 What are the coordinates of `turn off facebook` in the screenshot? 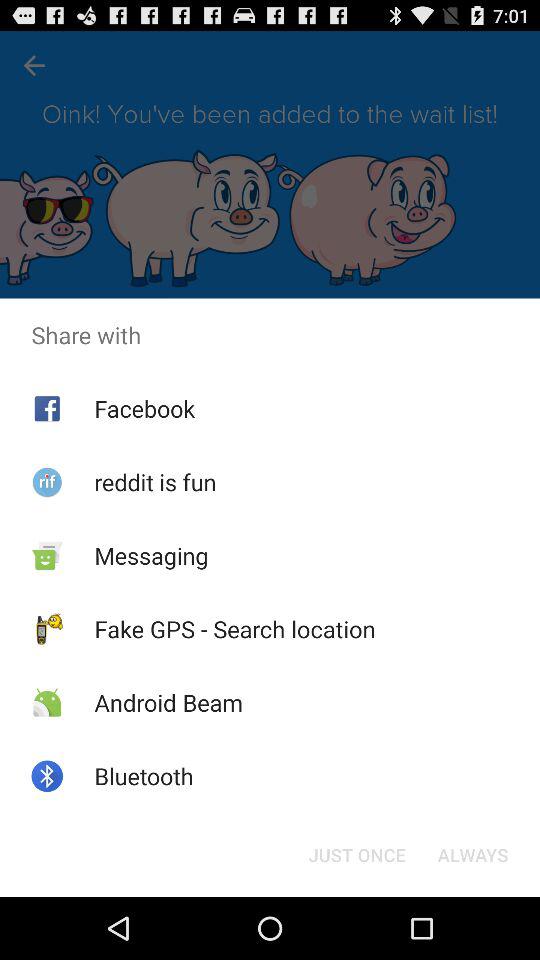 It's located at (144, 408).